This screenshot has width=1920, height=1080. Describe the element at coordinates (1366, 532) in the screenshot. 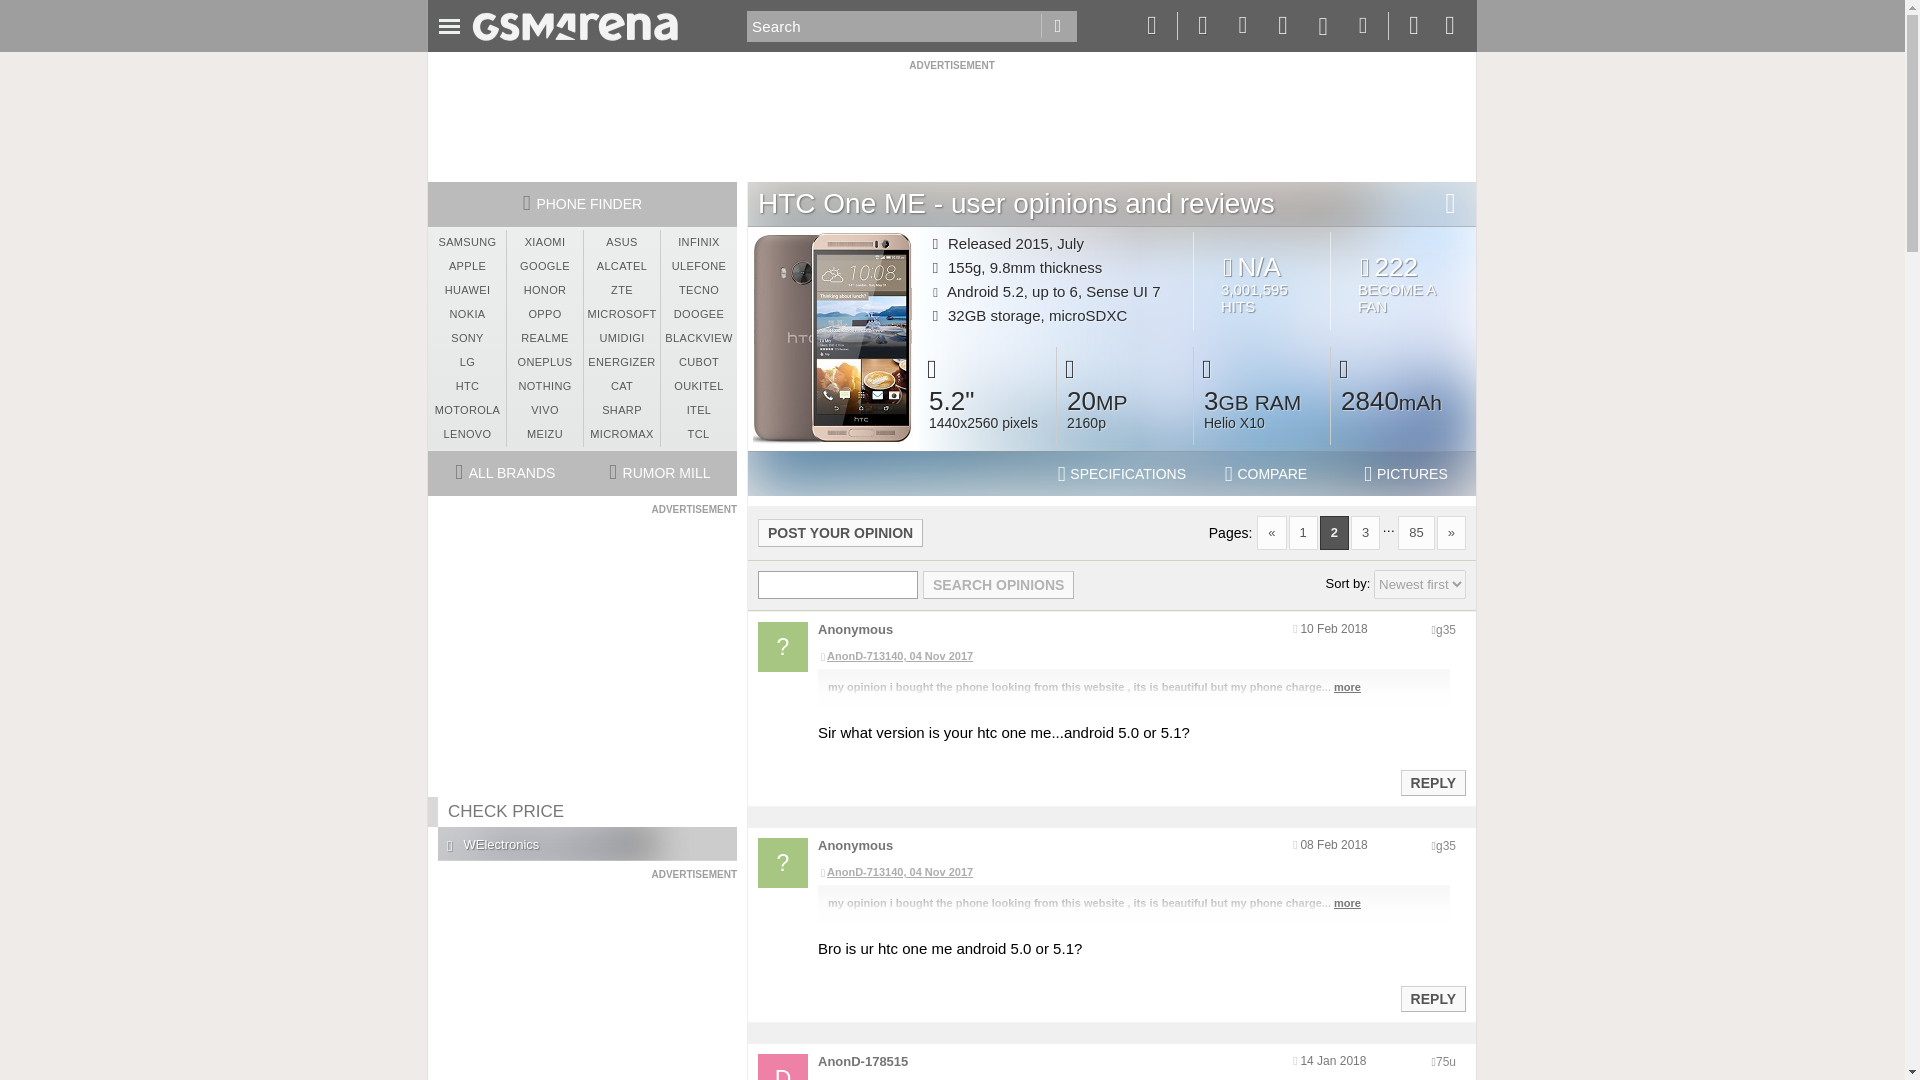

I see `3` at that location.